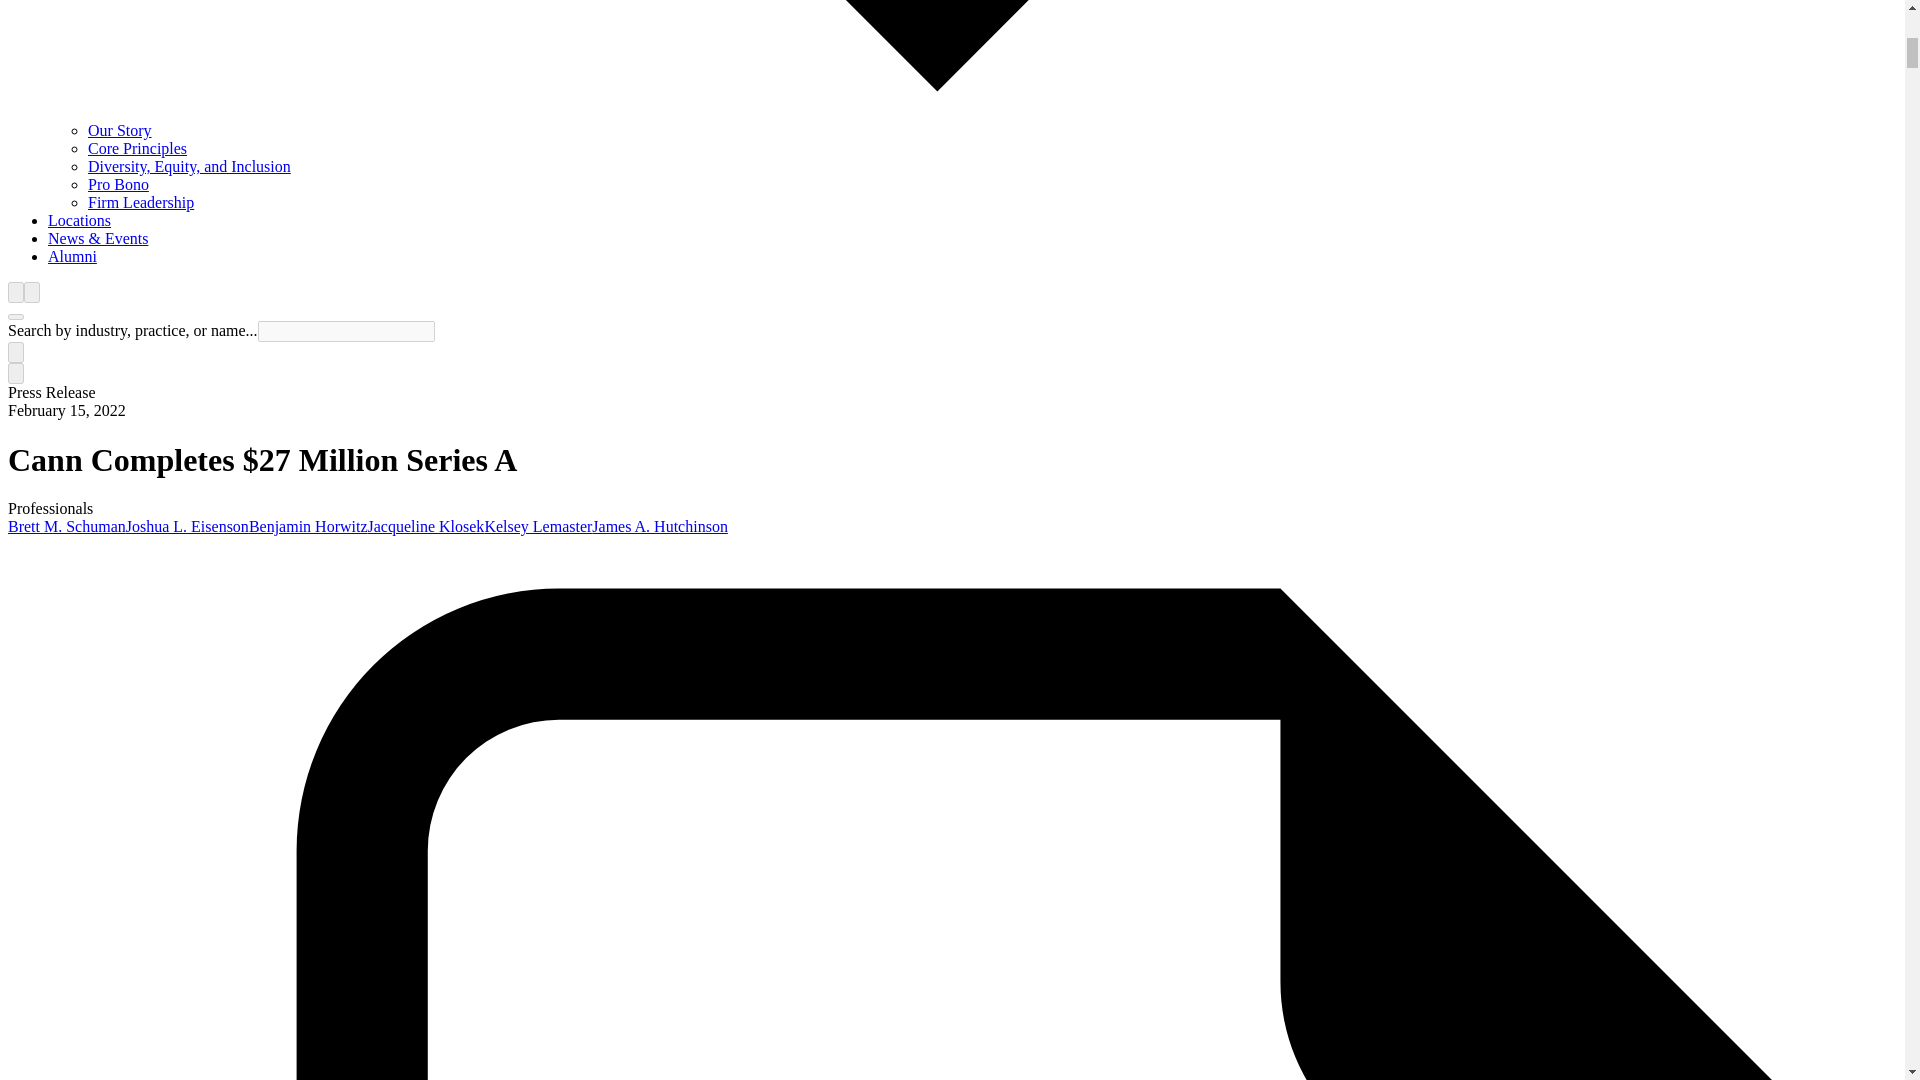 Image resolution: width=1920 pixels, height=1080 pixels. What do you see at coordinates (537, 526) in the screenshot?
I see `Kelsey Lemaster` at bounding box center [537, 526].